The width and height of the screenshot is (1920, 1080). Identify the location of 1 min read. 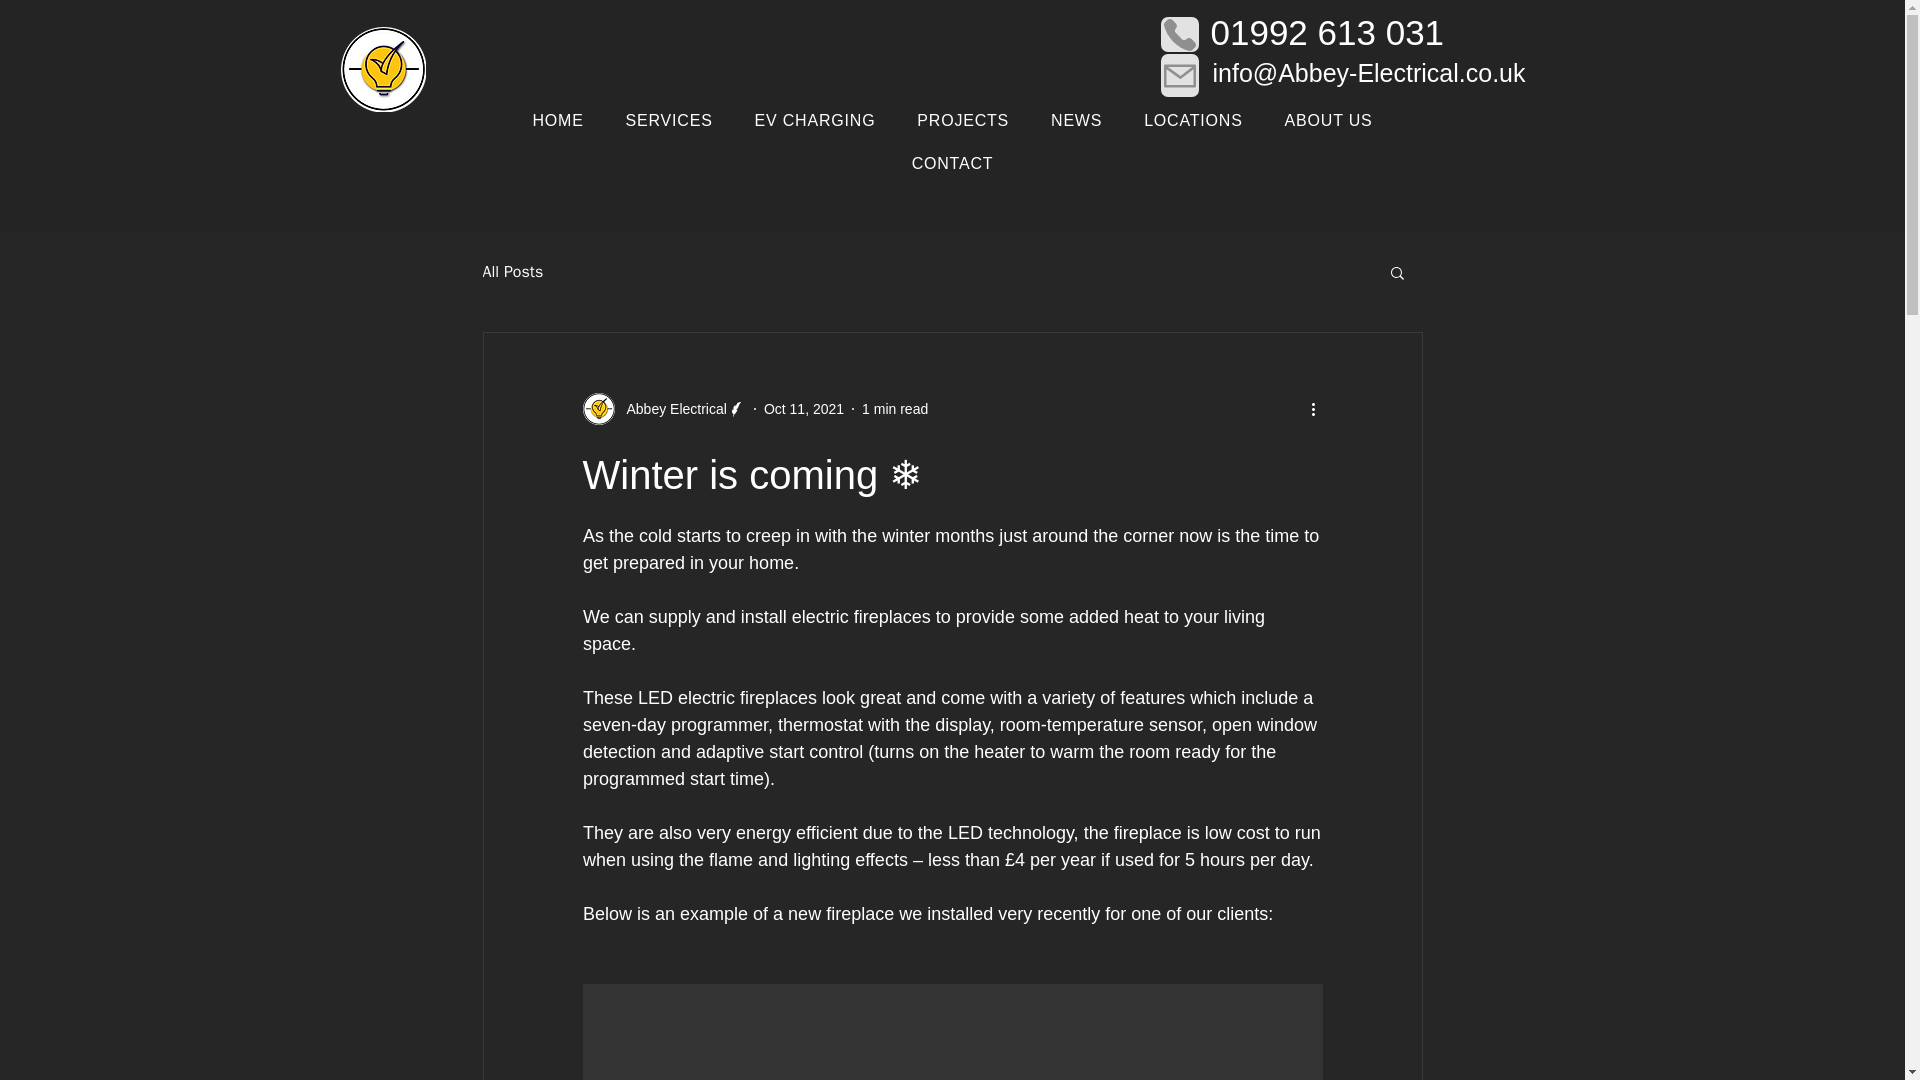
(894, 408).